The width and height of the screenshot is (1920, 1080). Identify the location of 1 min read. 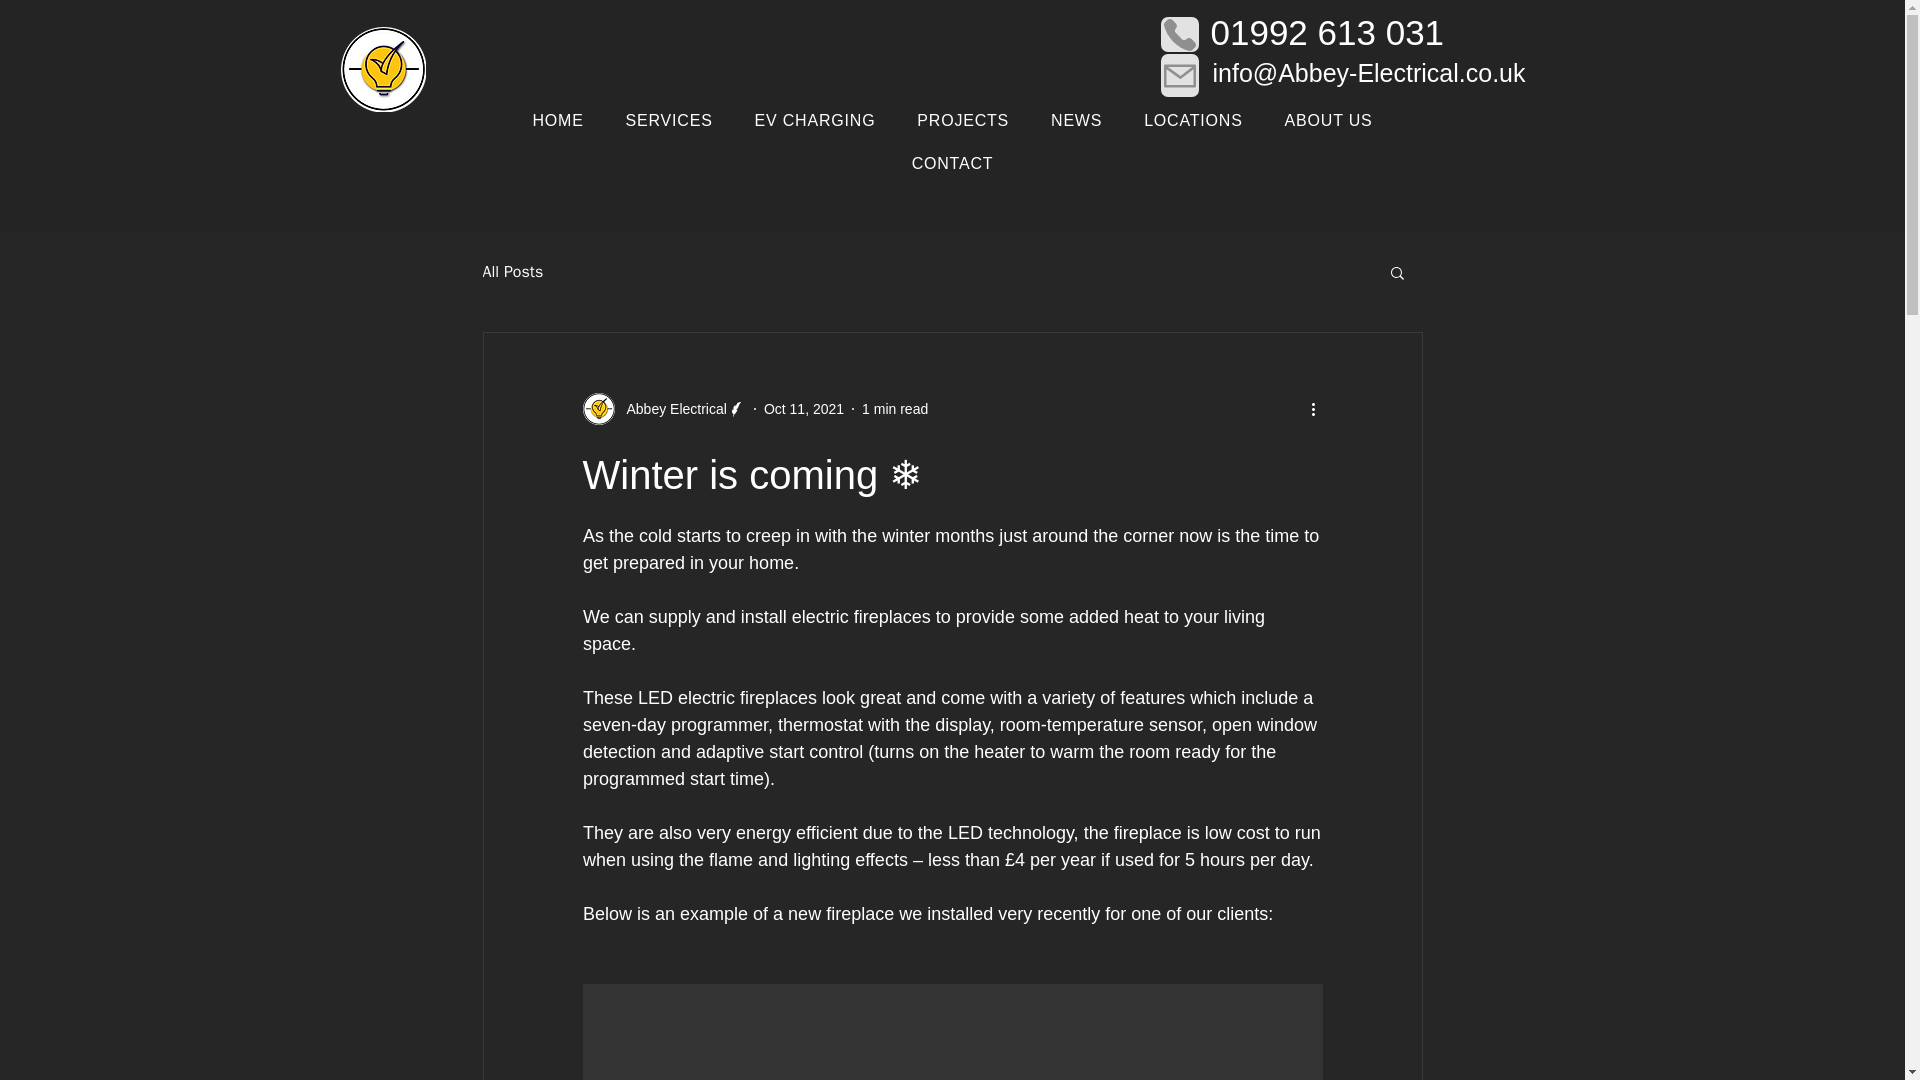
(894, 408).